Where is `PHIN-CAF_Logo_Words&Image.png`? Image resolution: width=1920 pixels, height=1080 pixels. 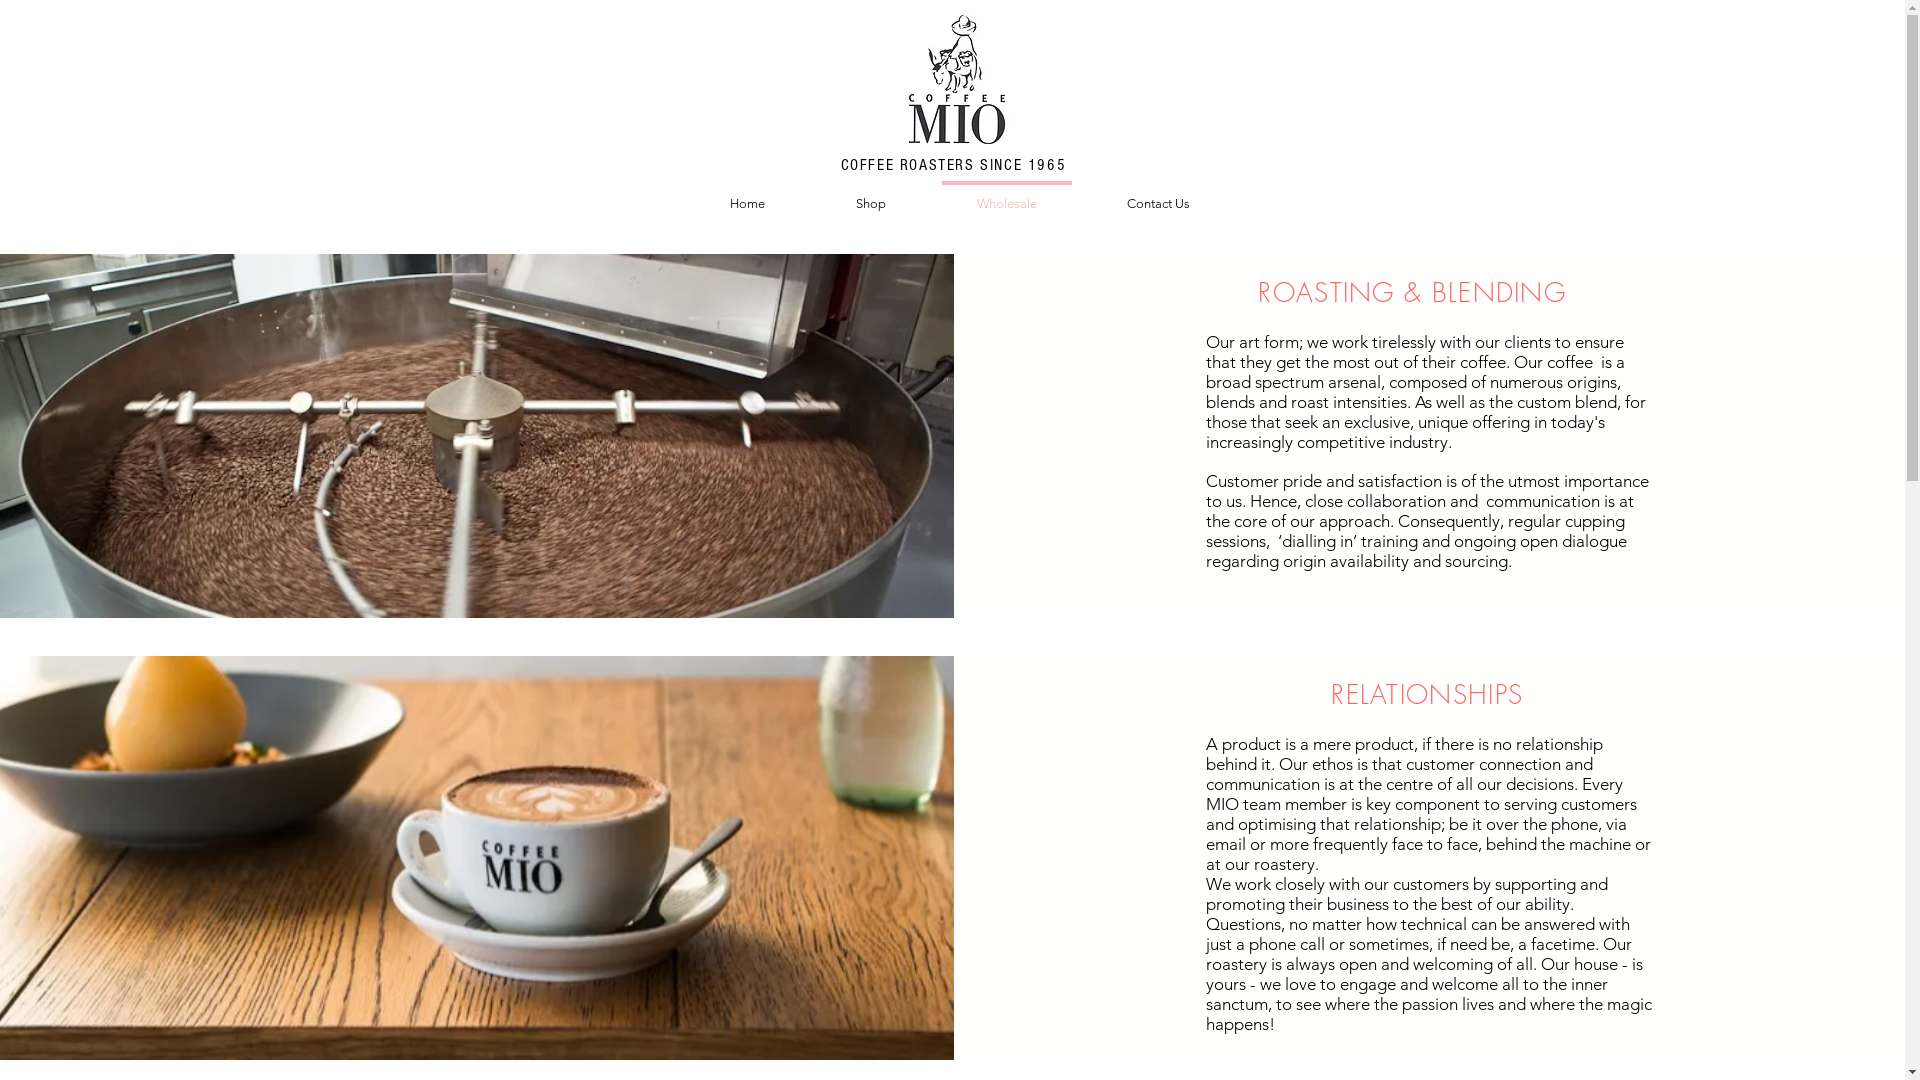
PHIN-CAF_Logo_Words&Image.png is located at coordinates (956, 76).